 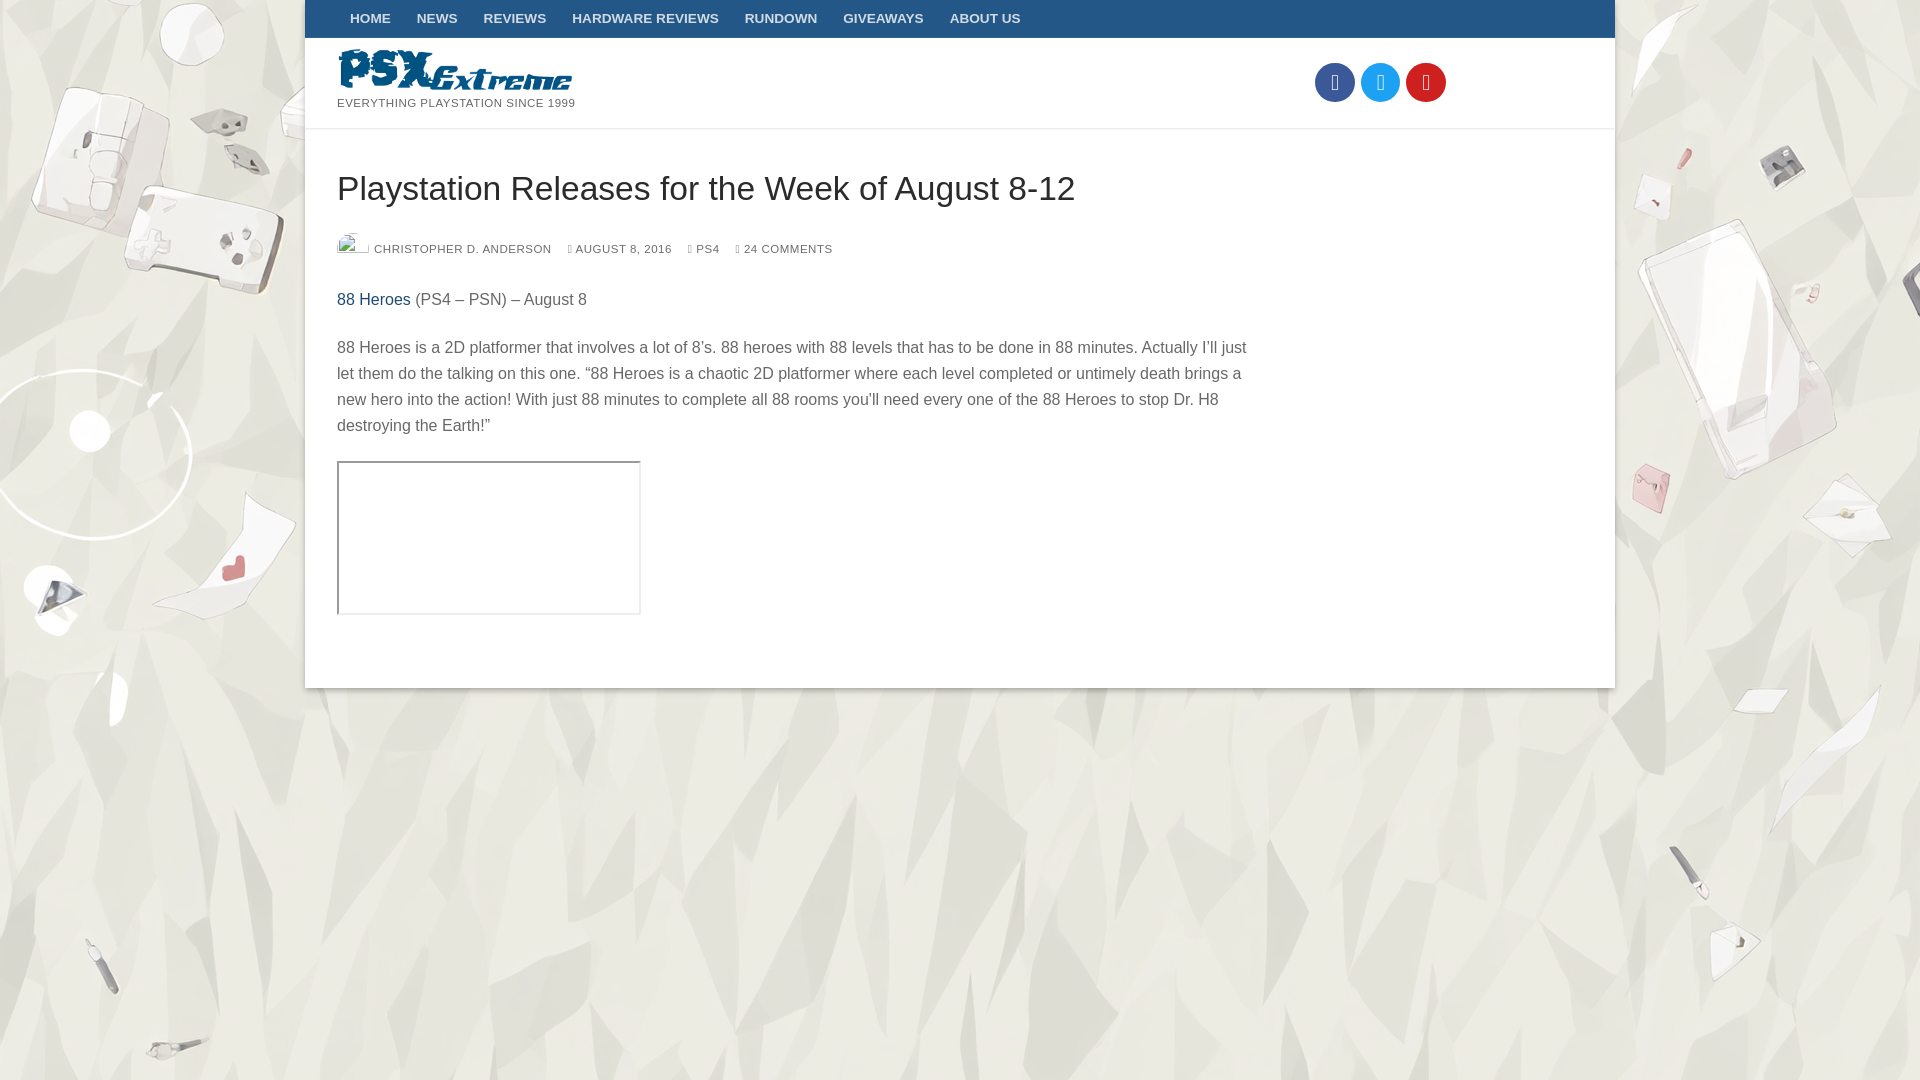 I want to click on 24 COMMENTS, so click(x=784, y=248).